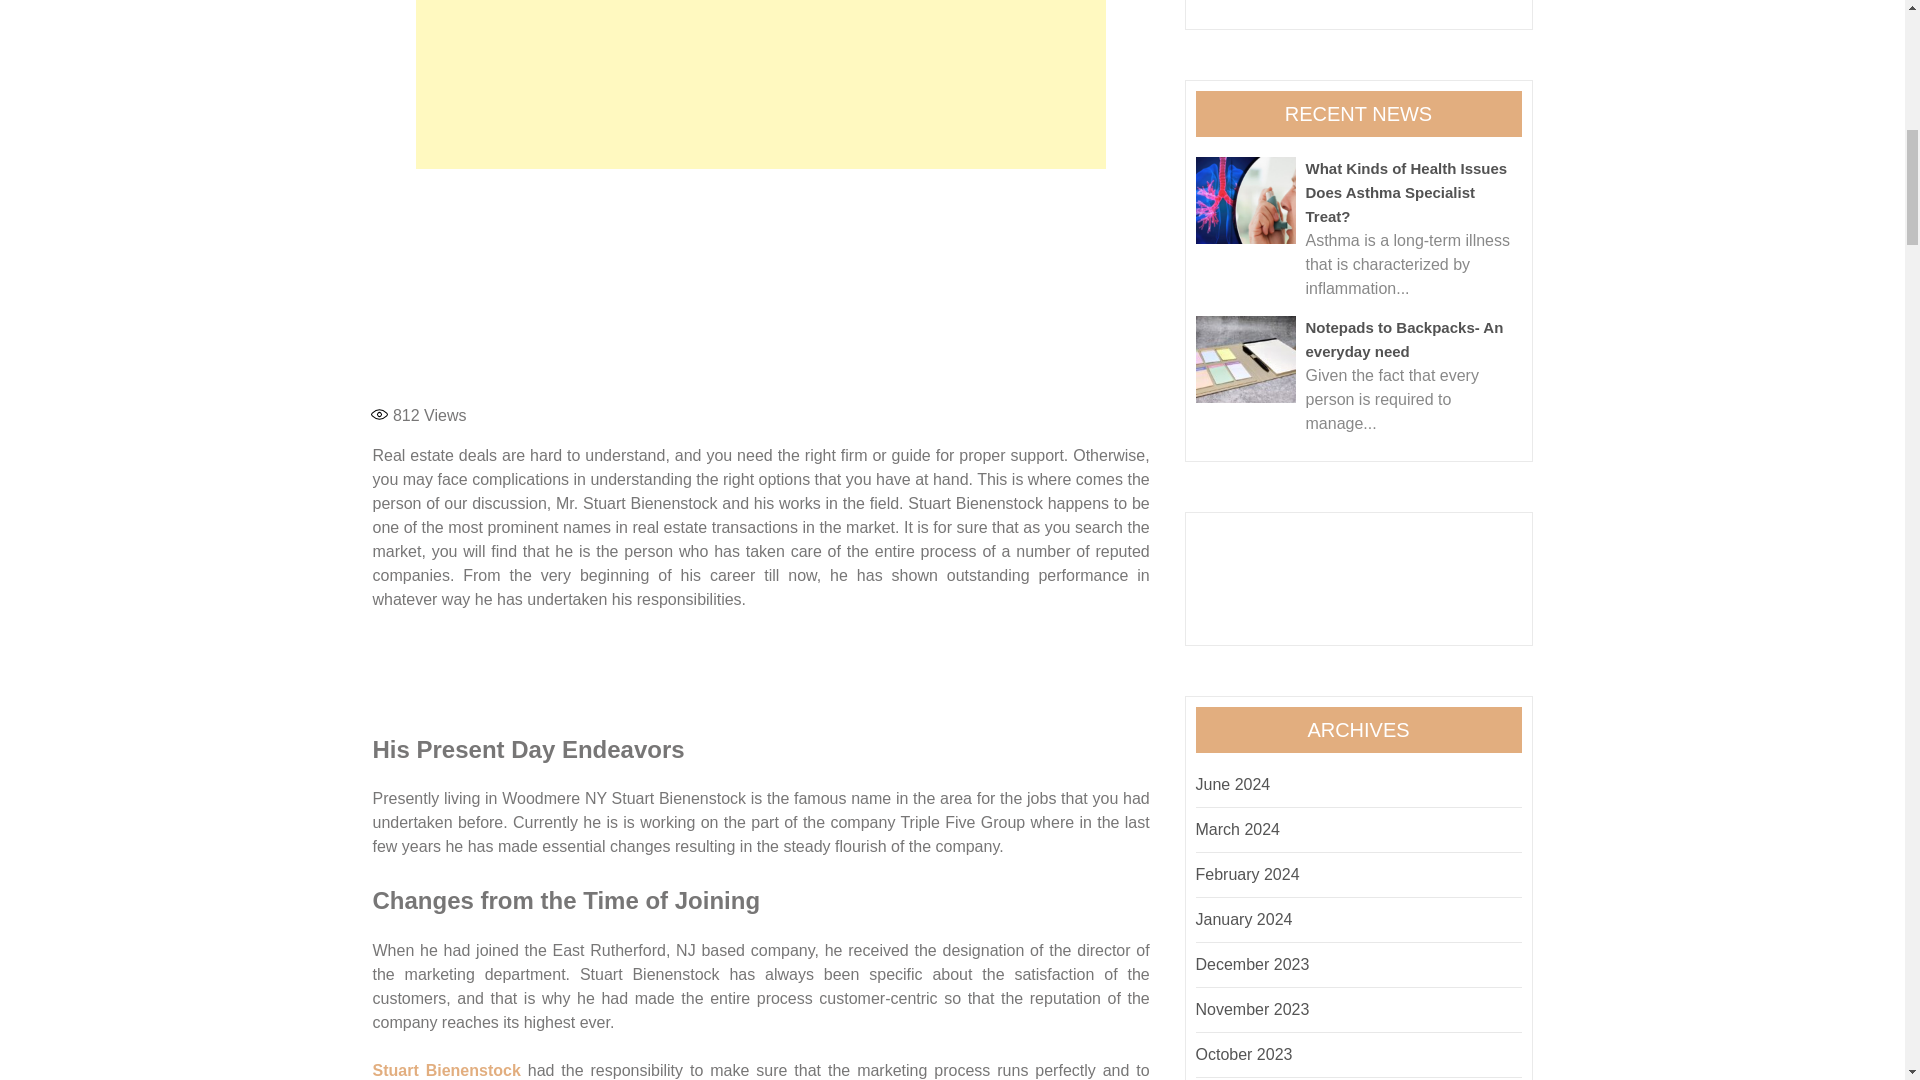 Image resolution: width=1920 pixels, height=1080 pixels. Describe the element at coordinates (1246, 200) in the screenshot. I see `What Kinds of Health Issues Does Asthma Specialist Treat?` at that location.